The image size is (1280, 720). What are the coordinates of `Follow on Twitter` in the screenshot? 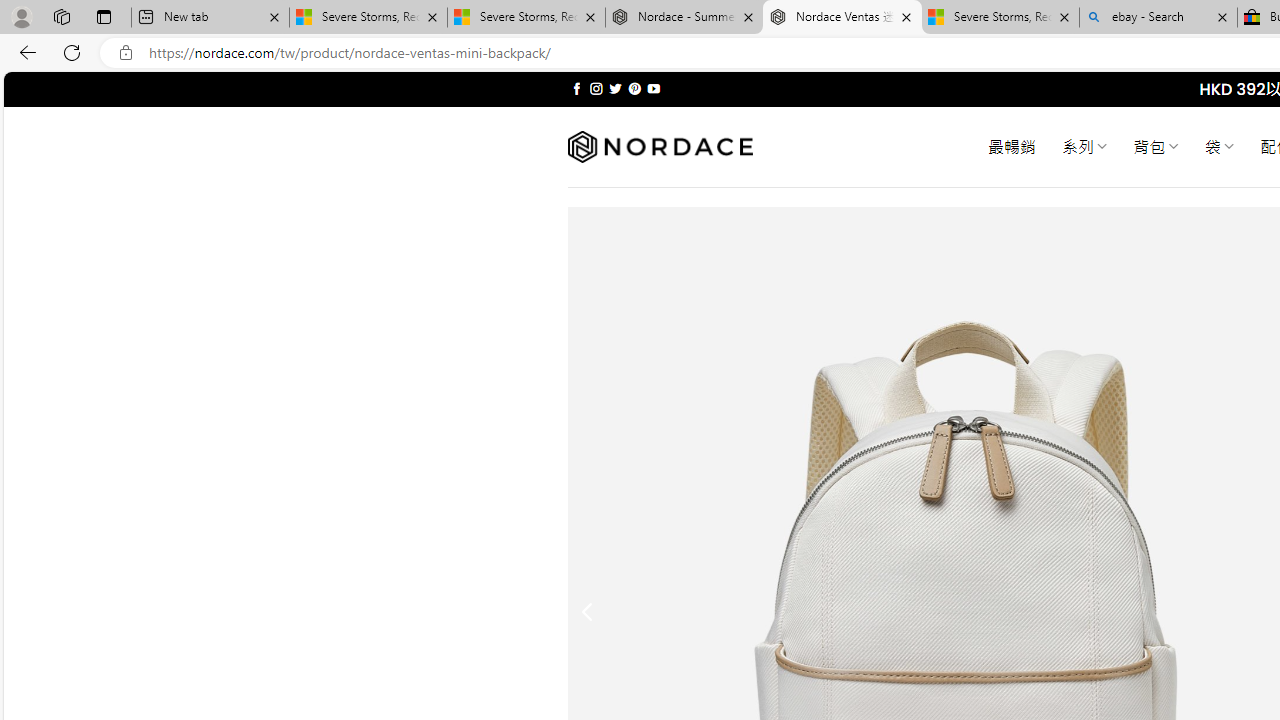 It's located at (616, 88).